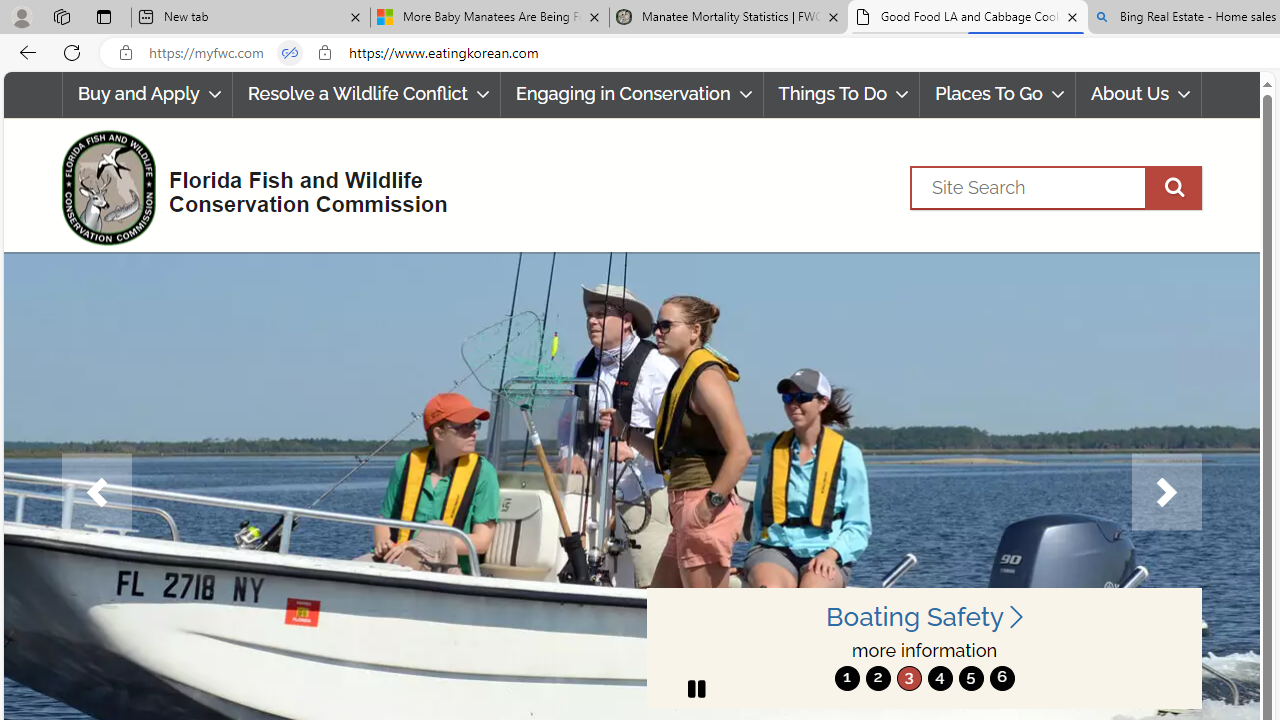 The width and height of the screenshot is (1280, 720). I want to click on Next, so click(1166, 492).